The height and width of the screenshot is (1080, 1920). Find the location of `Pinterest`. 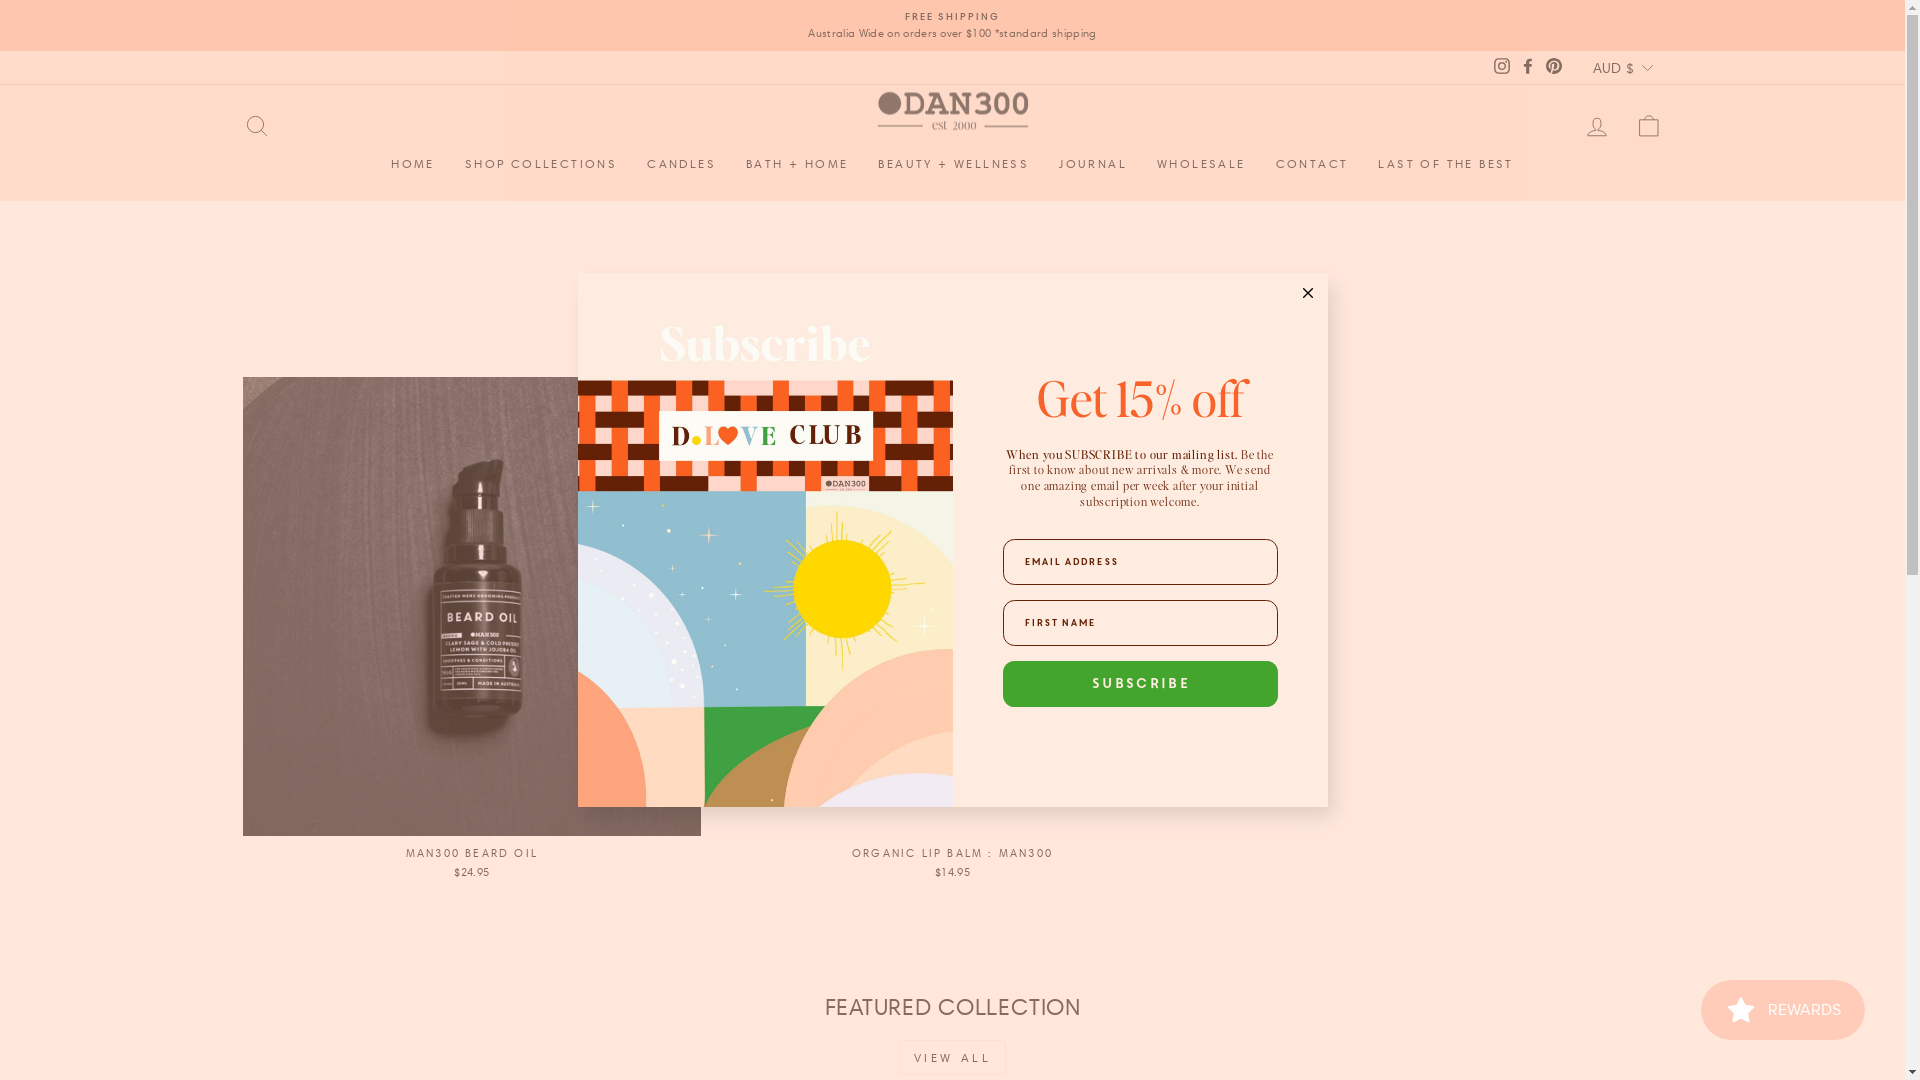

Pinterest is located at coordinates (1554, 68).